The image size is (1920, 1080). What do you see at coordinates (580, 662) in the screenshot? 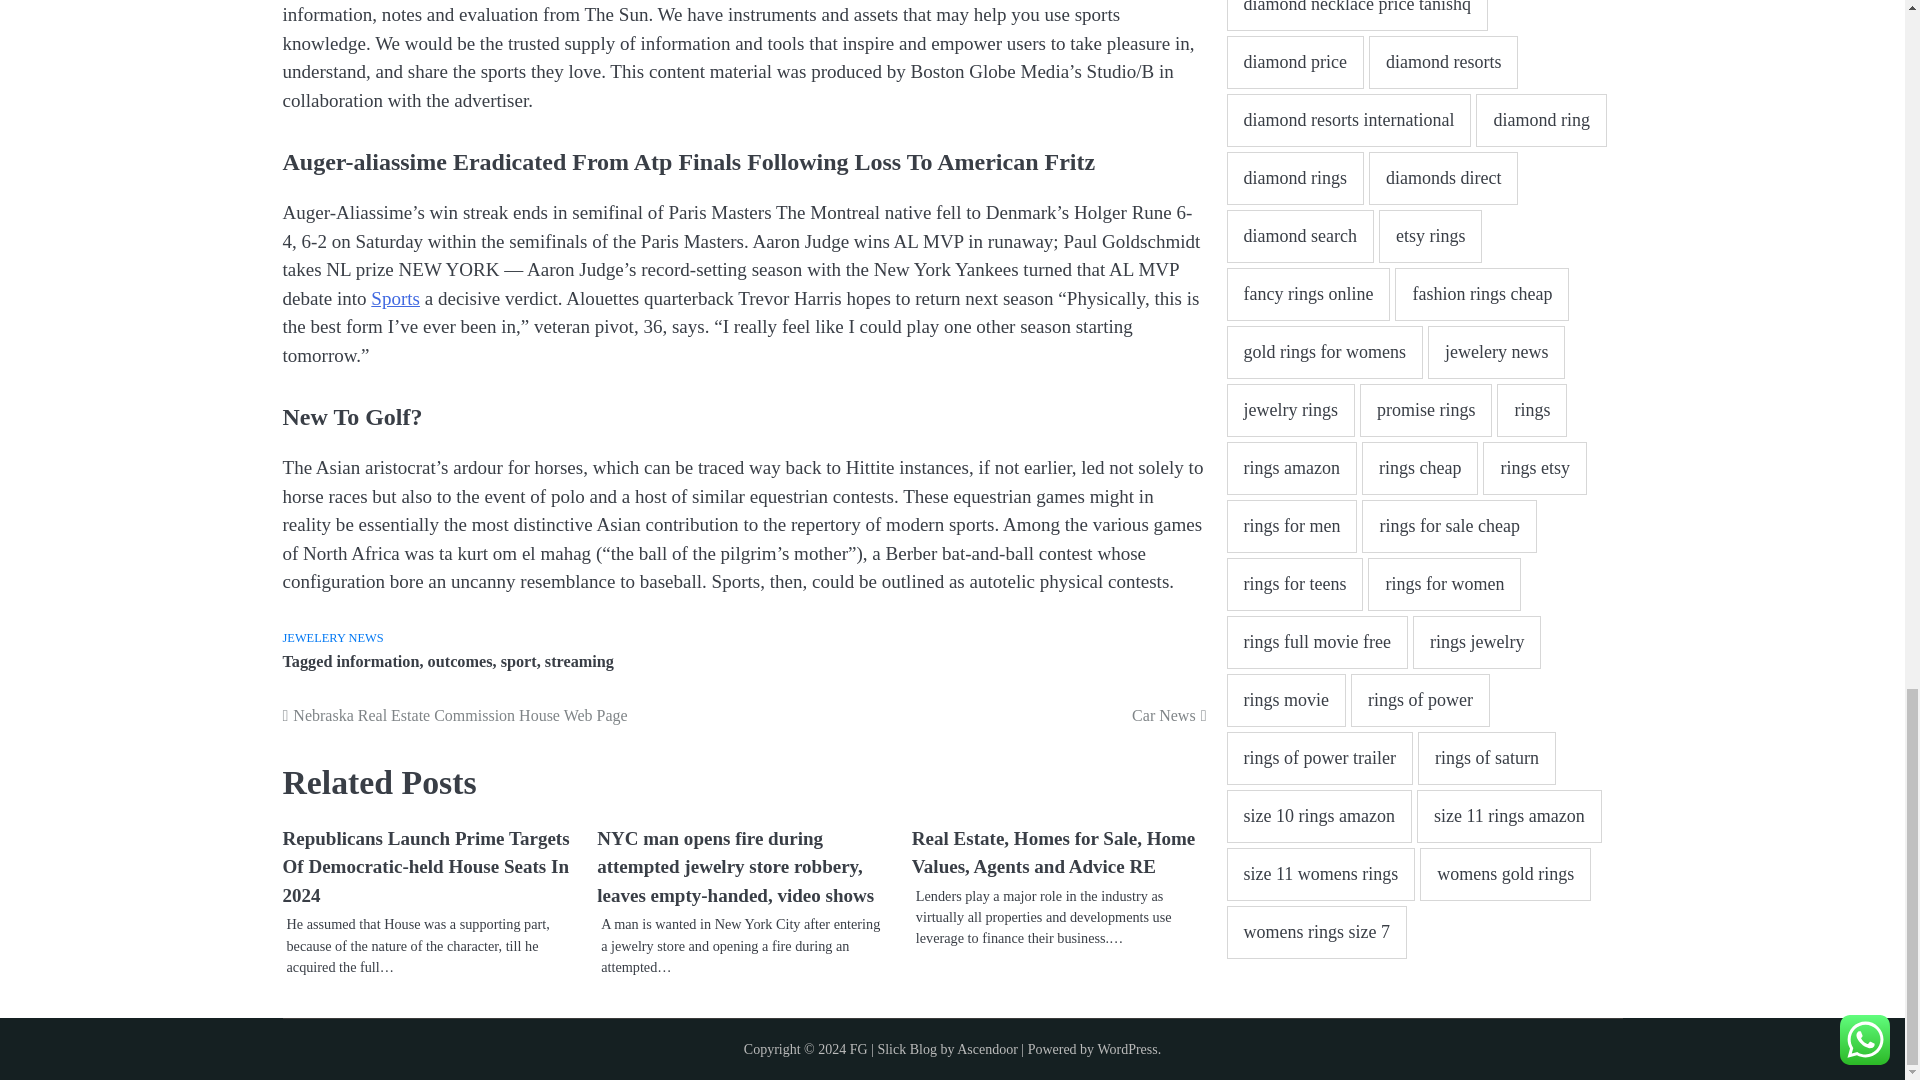
I see `streaming` at bounding box center [580, 662].